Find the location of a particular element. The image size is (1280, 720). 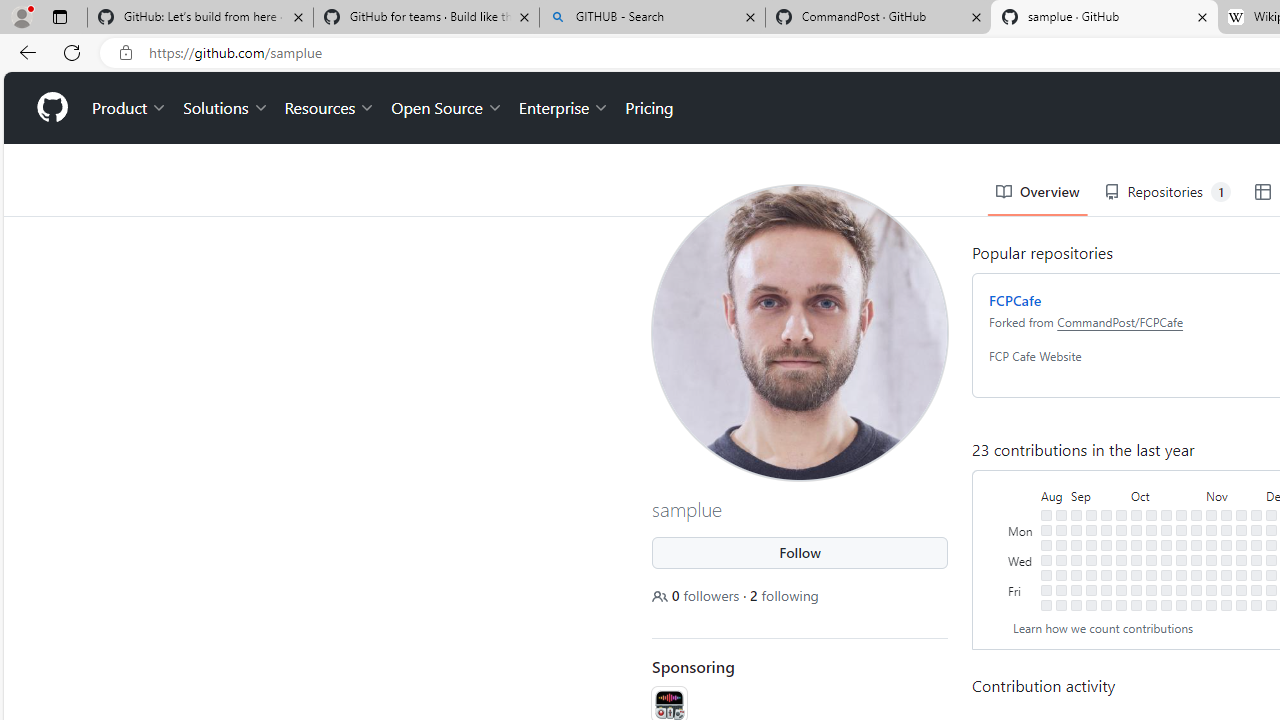

No contributions on November 11th. is located at coordinates (1211, 605).